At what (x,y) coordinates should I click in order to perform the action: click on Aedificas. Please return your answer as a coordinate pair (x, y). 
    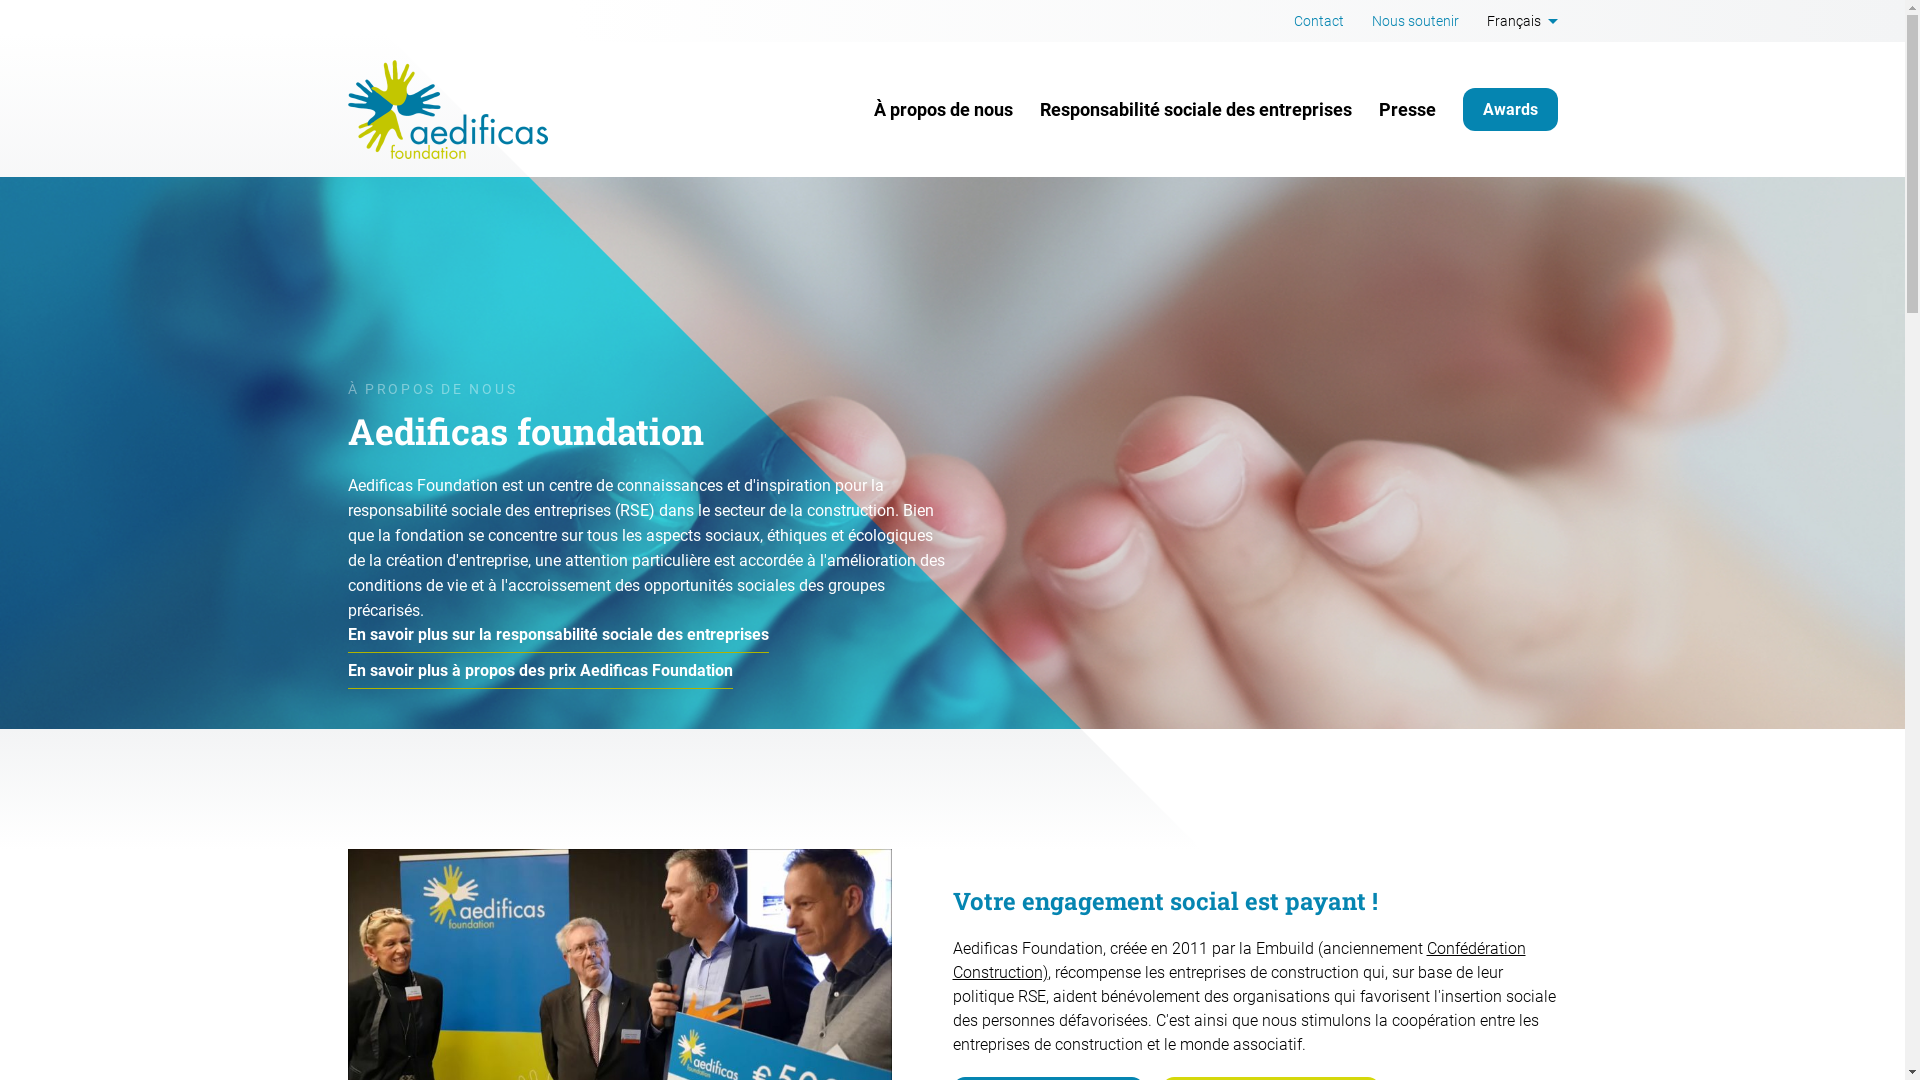
    Looking at the image, I should click on (448, 110).